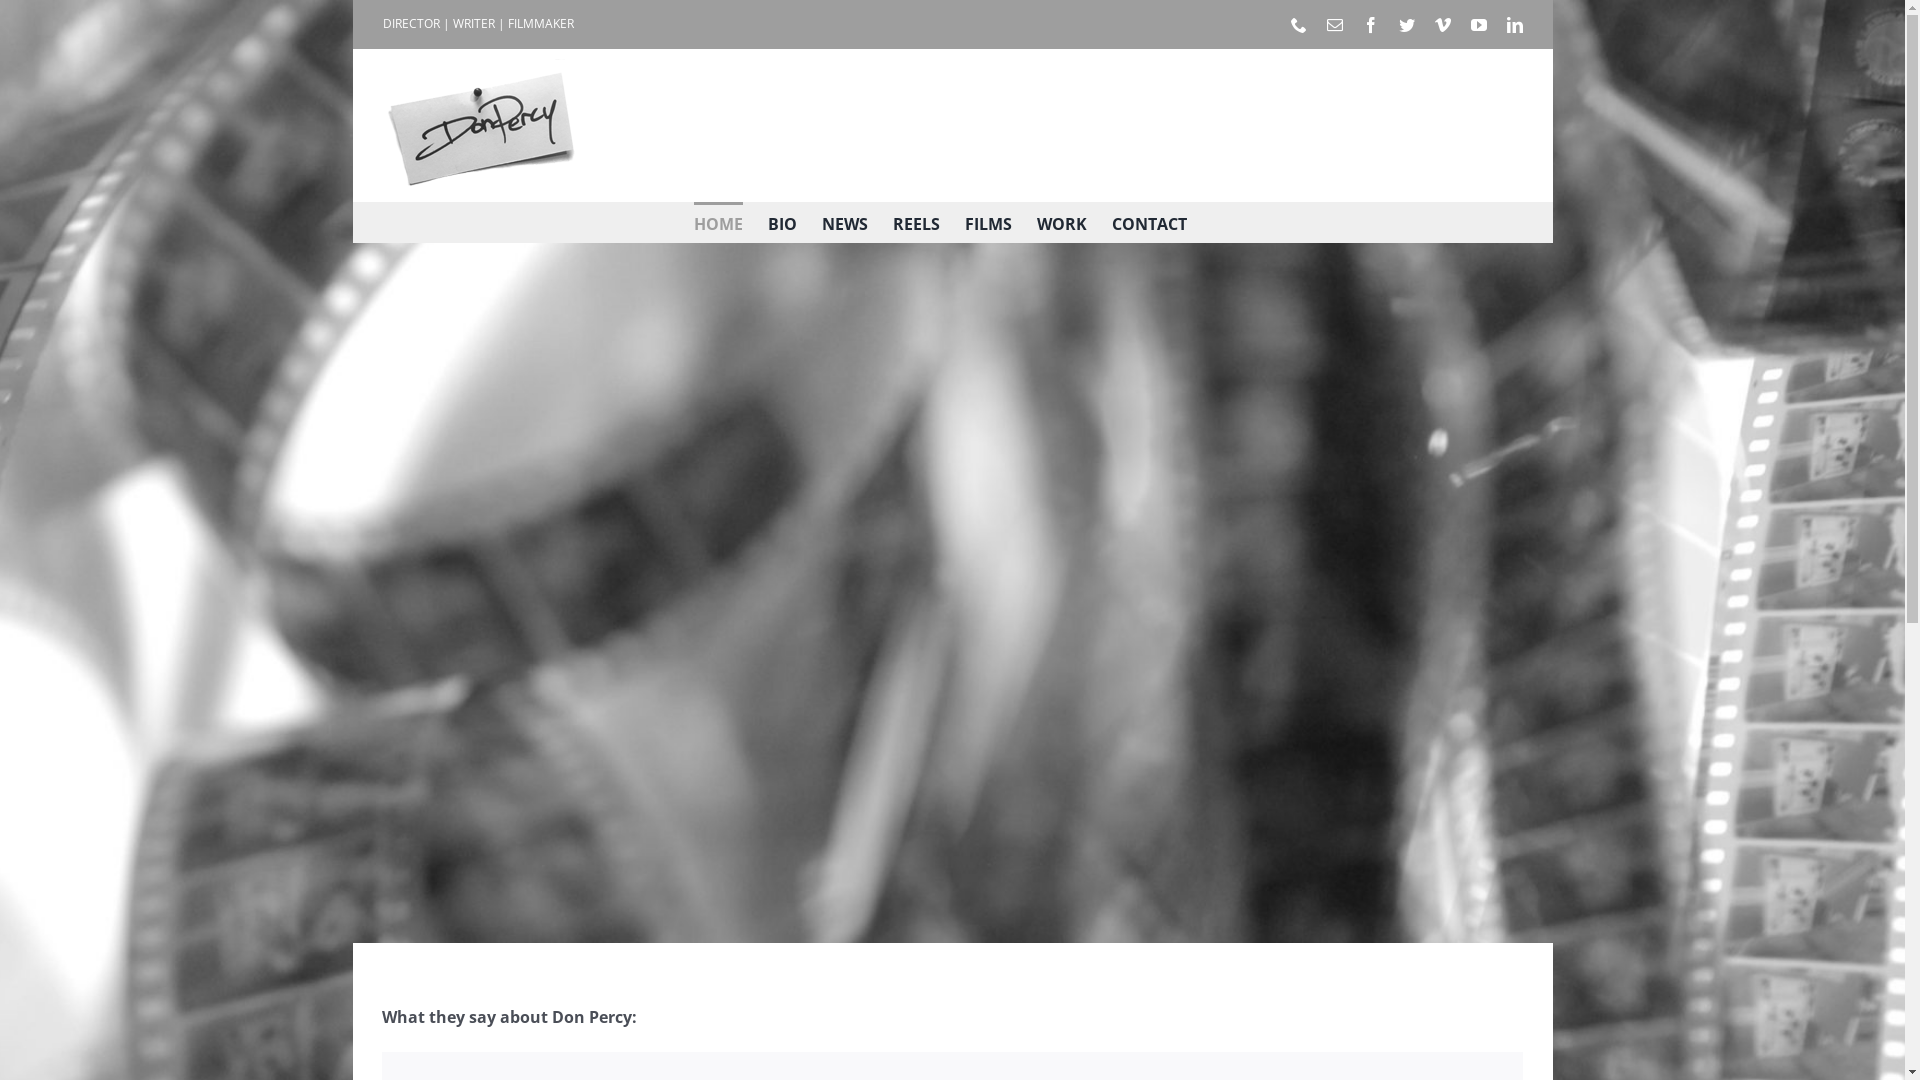 This screenshot has height=1080, width=1920. Describe the element at coordinates (1442, 24) in the screenshot. I see `Vimeo` at that location.